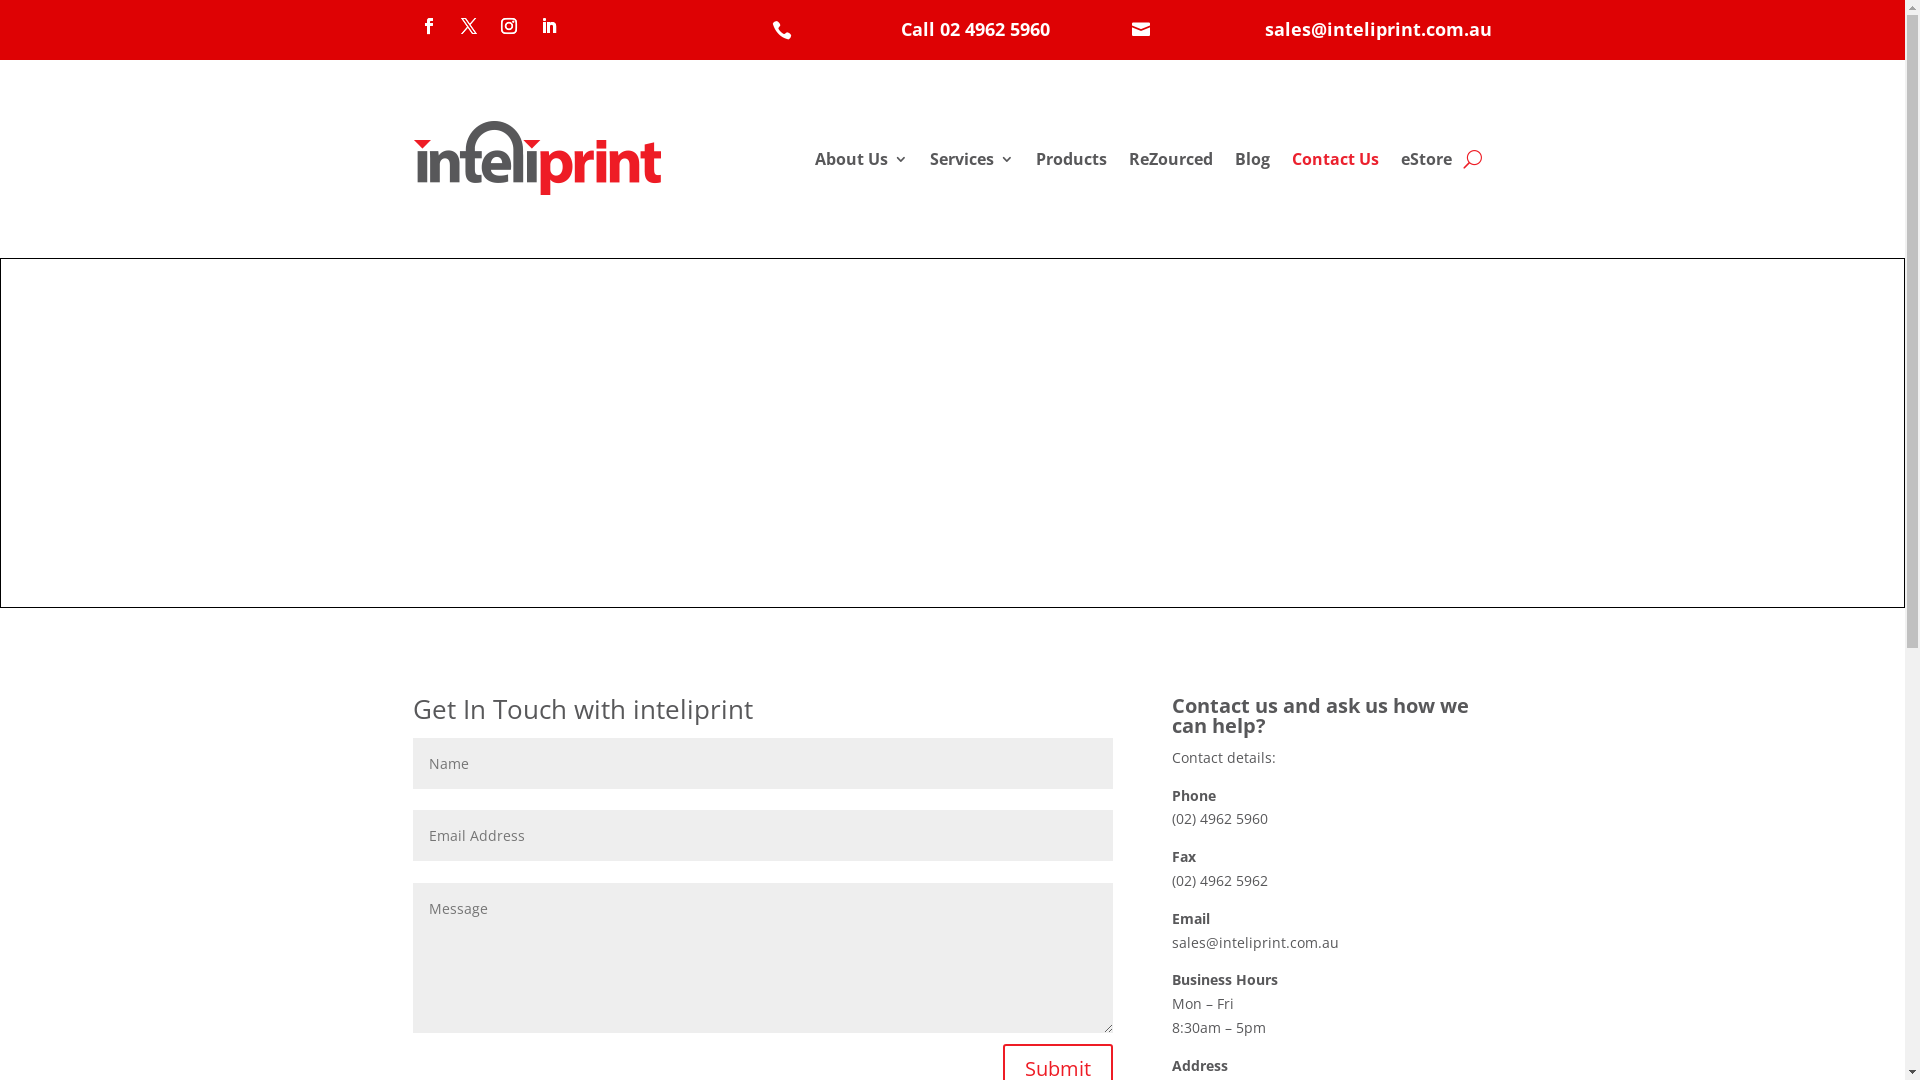 This screenshot has width=1920, height=1080. I want to click on Products, so click(1072, 159).